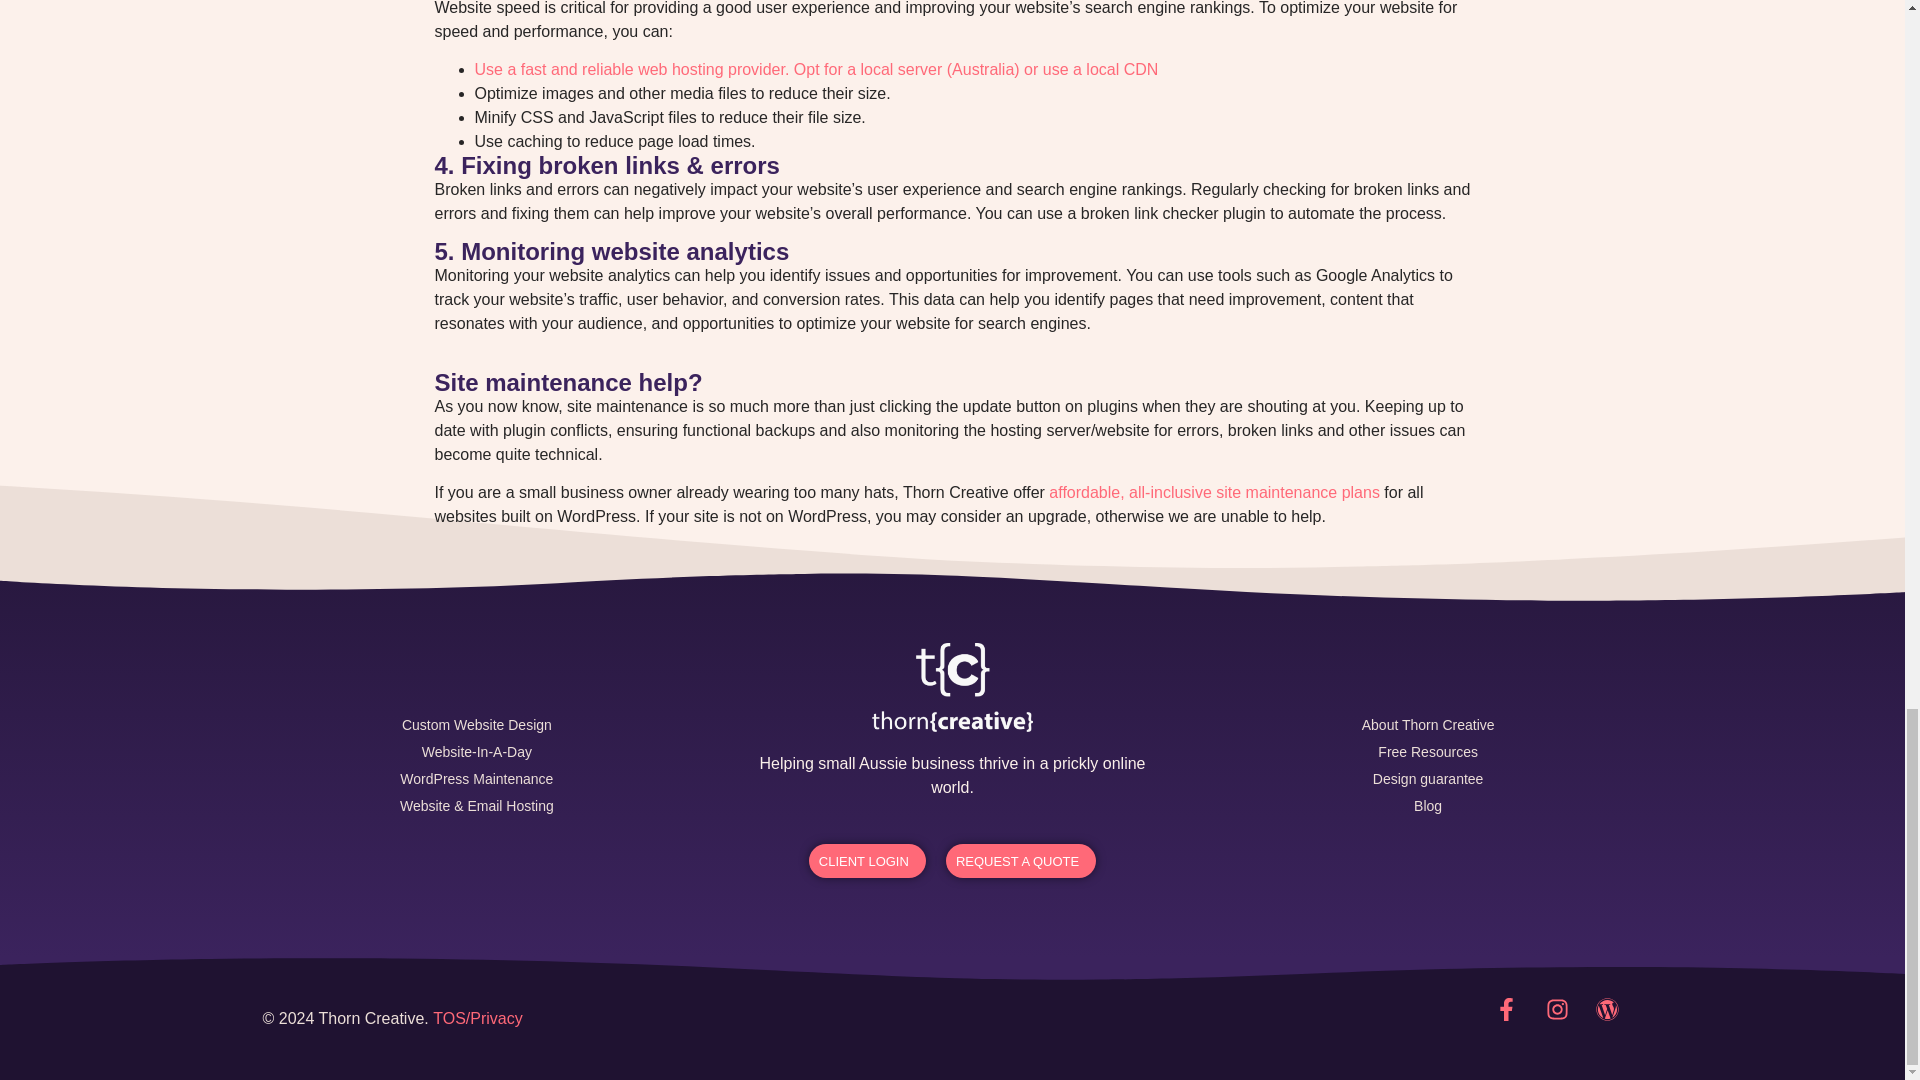 The image size is (1920, 1080). Describe the element at coordinates (1428, 752) in the screenshot. I see `Free Resources` at that location.